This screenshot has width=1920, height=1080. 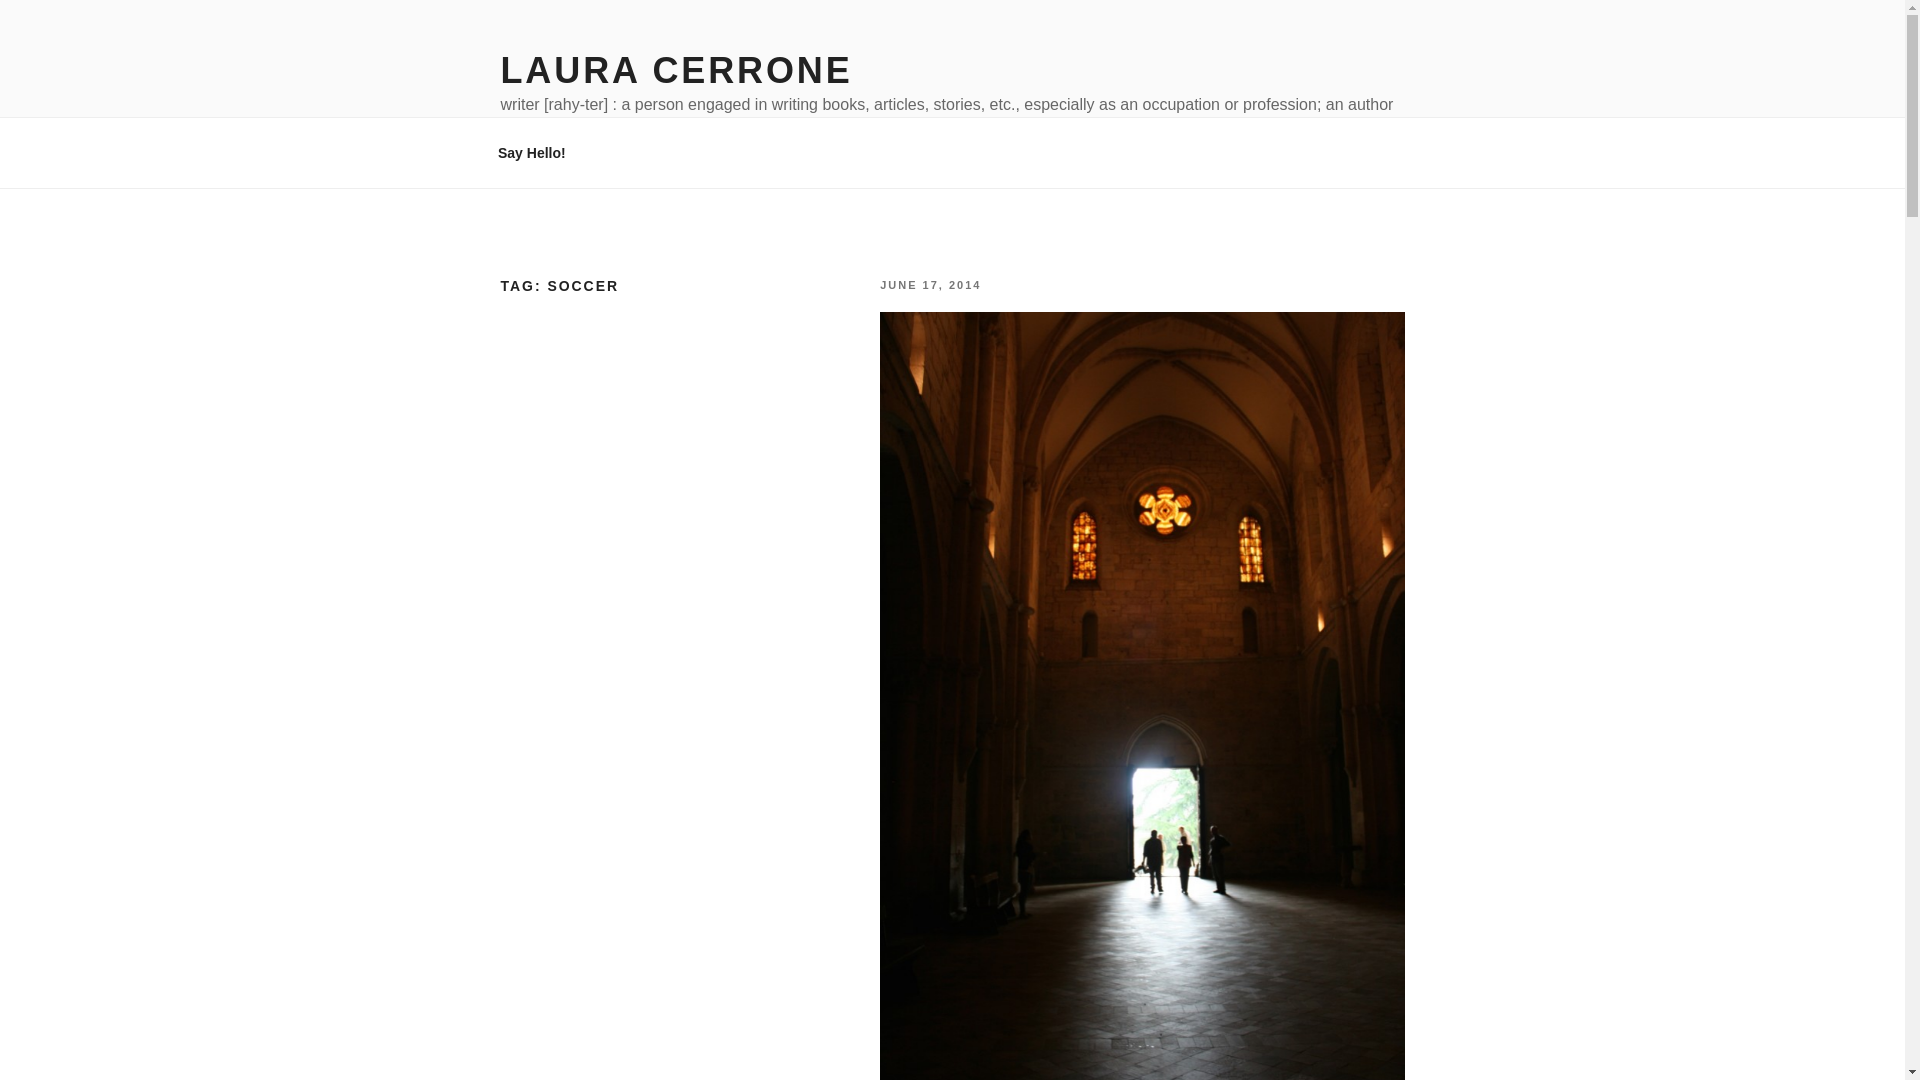 I want to click on Say Hello!, so click(x=532, y=152).